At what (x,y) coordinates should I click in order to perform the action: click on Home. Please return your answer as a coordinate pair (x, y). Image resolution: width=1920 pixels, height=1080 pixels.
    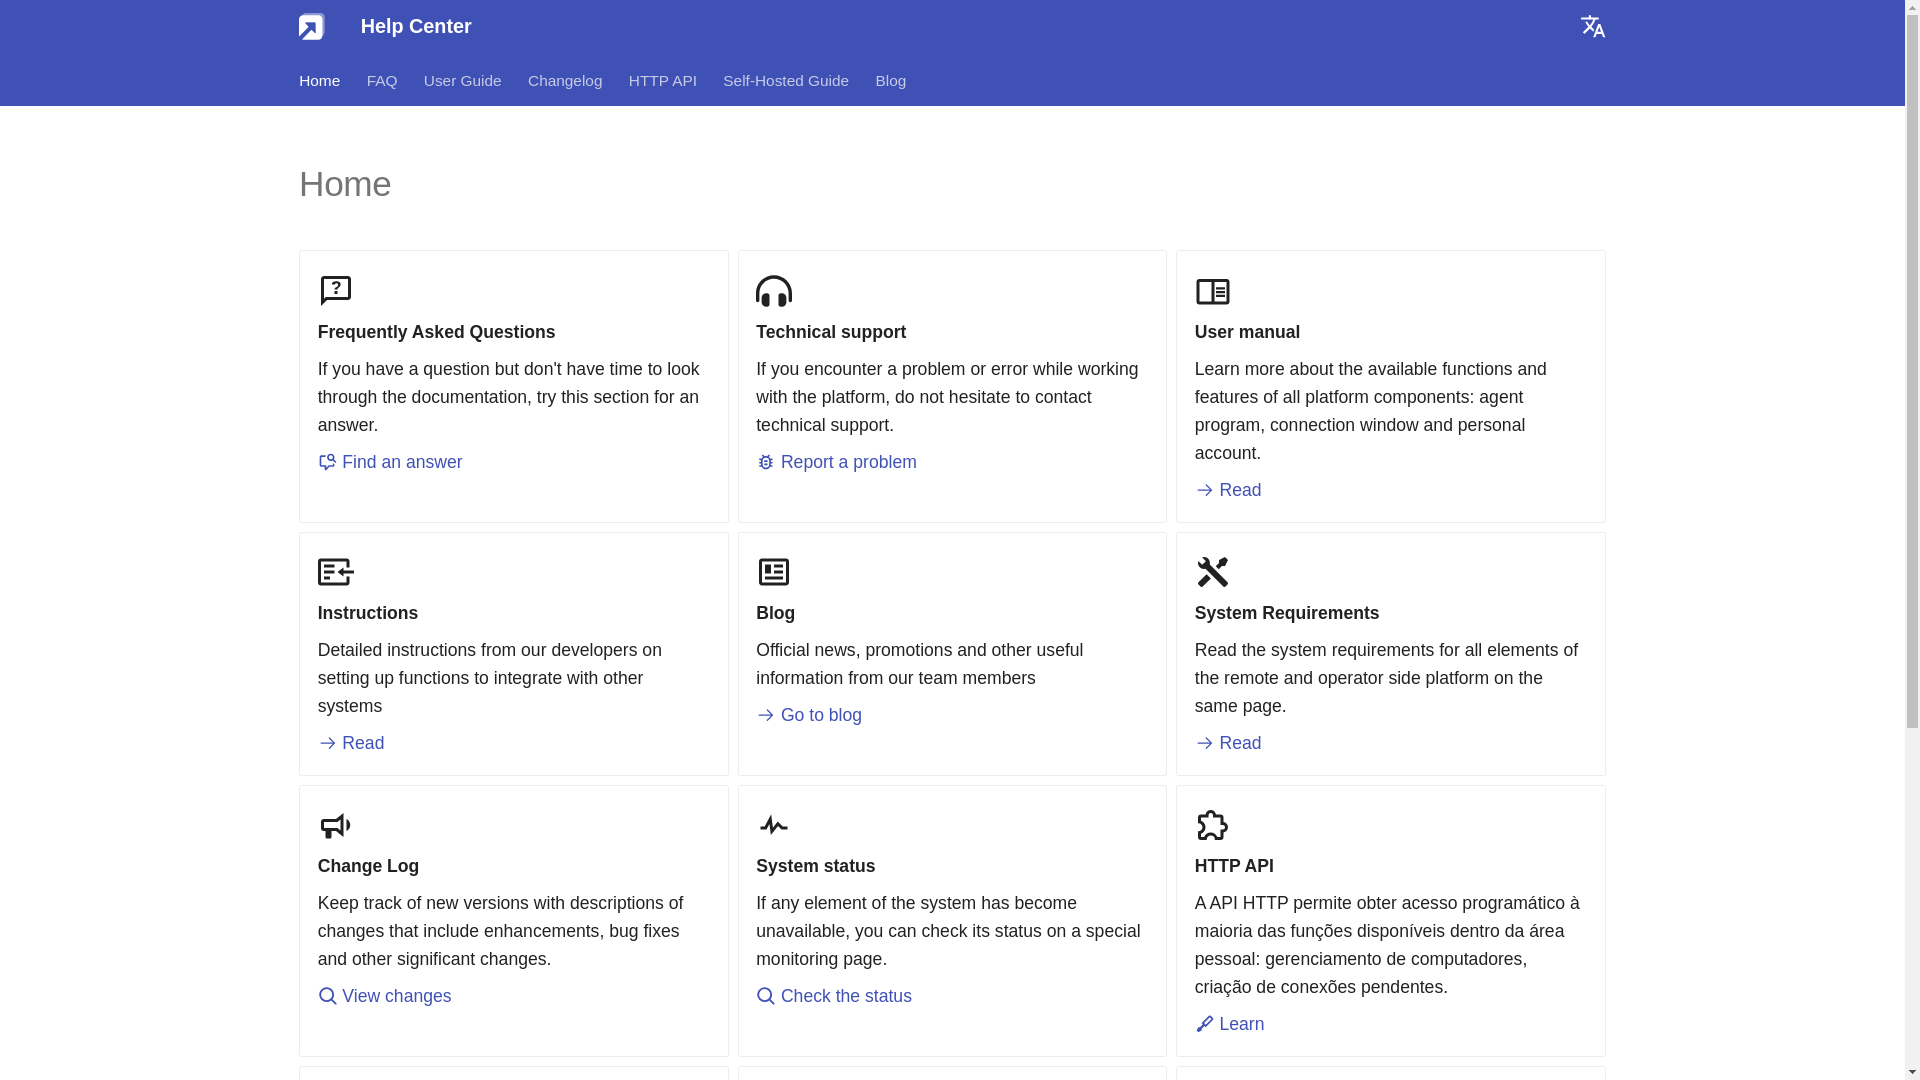
    Looking at the image, I should click on (319, 80).